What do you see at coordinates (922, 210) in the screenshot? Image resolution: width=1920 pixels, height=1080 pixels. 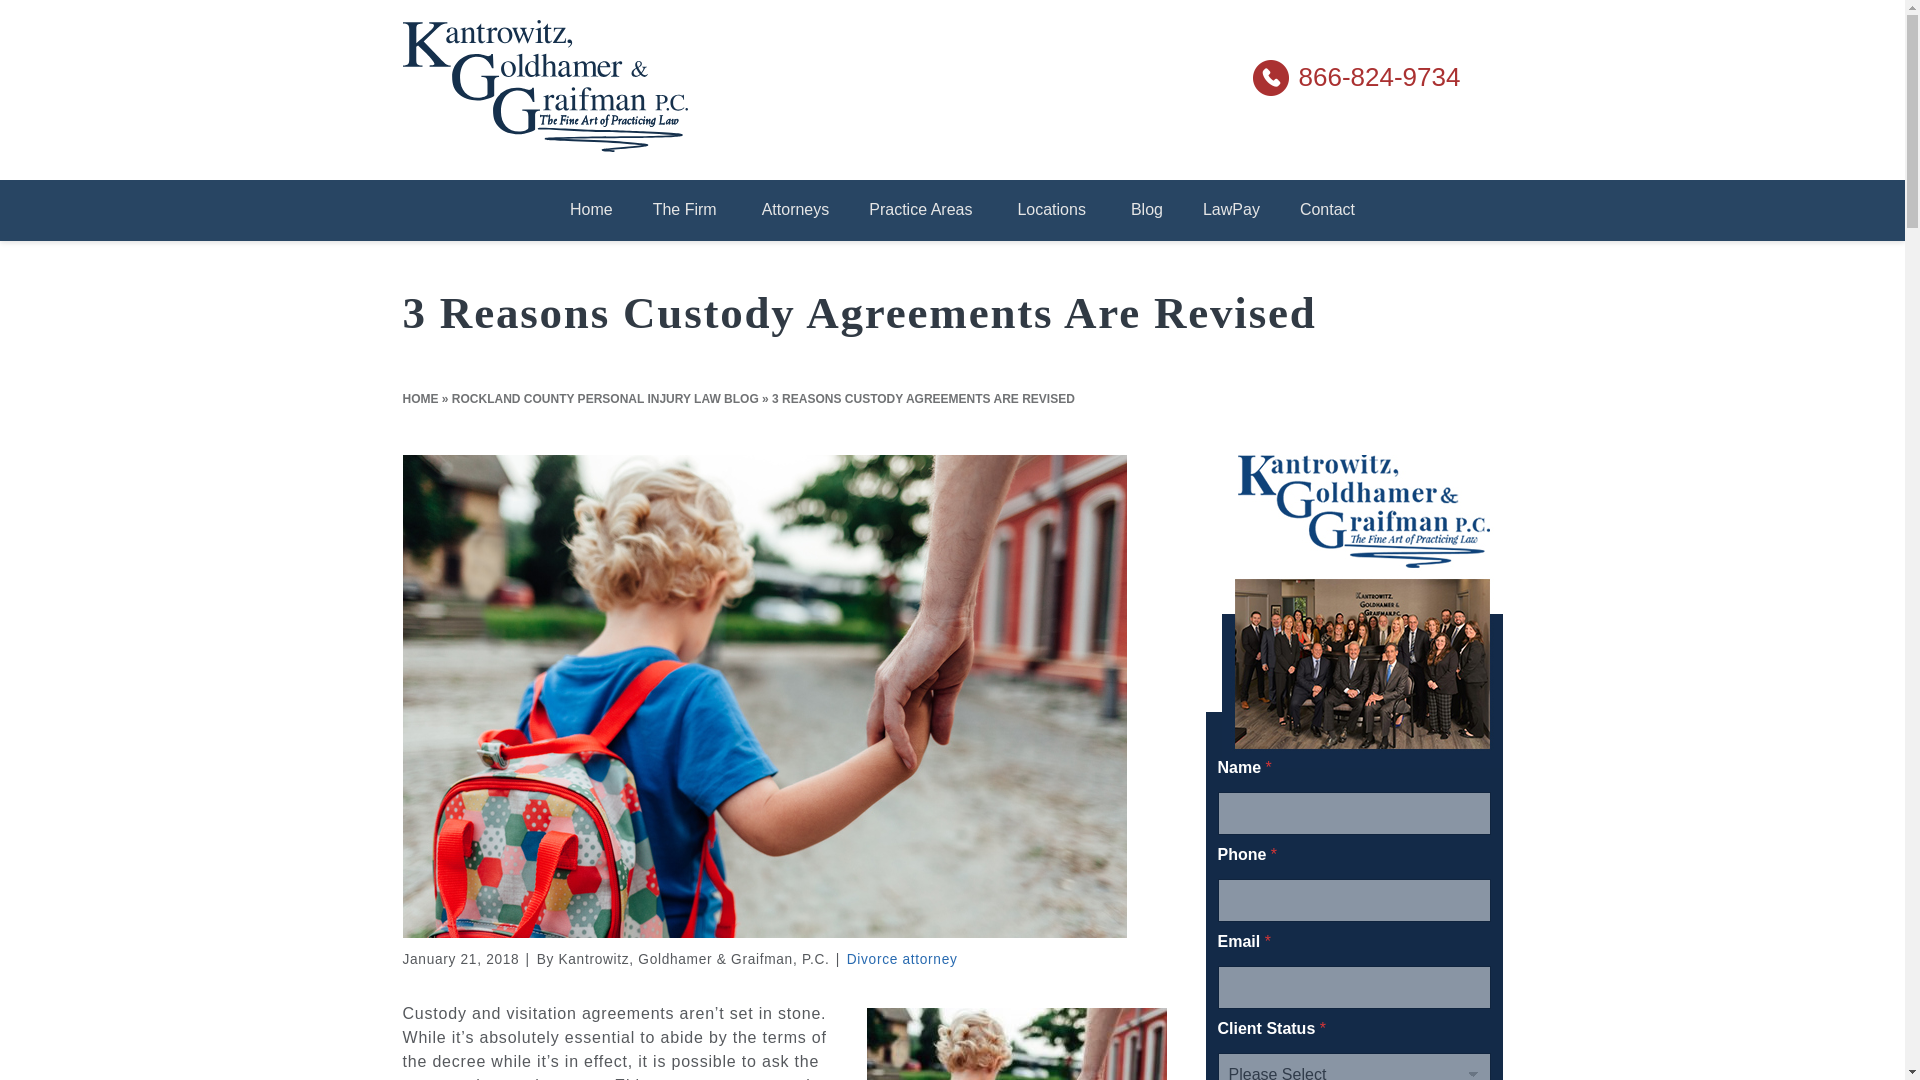 I see `Practice Areas` at bounding box center [922, 210].